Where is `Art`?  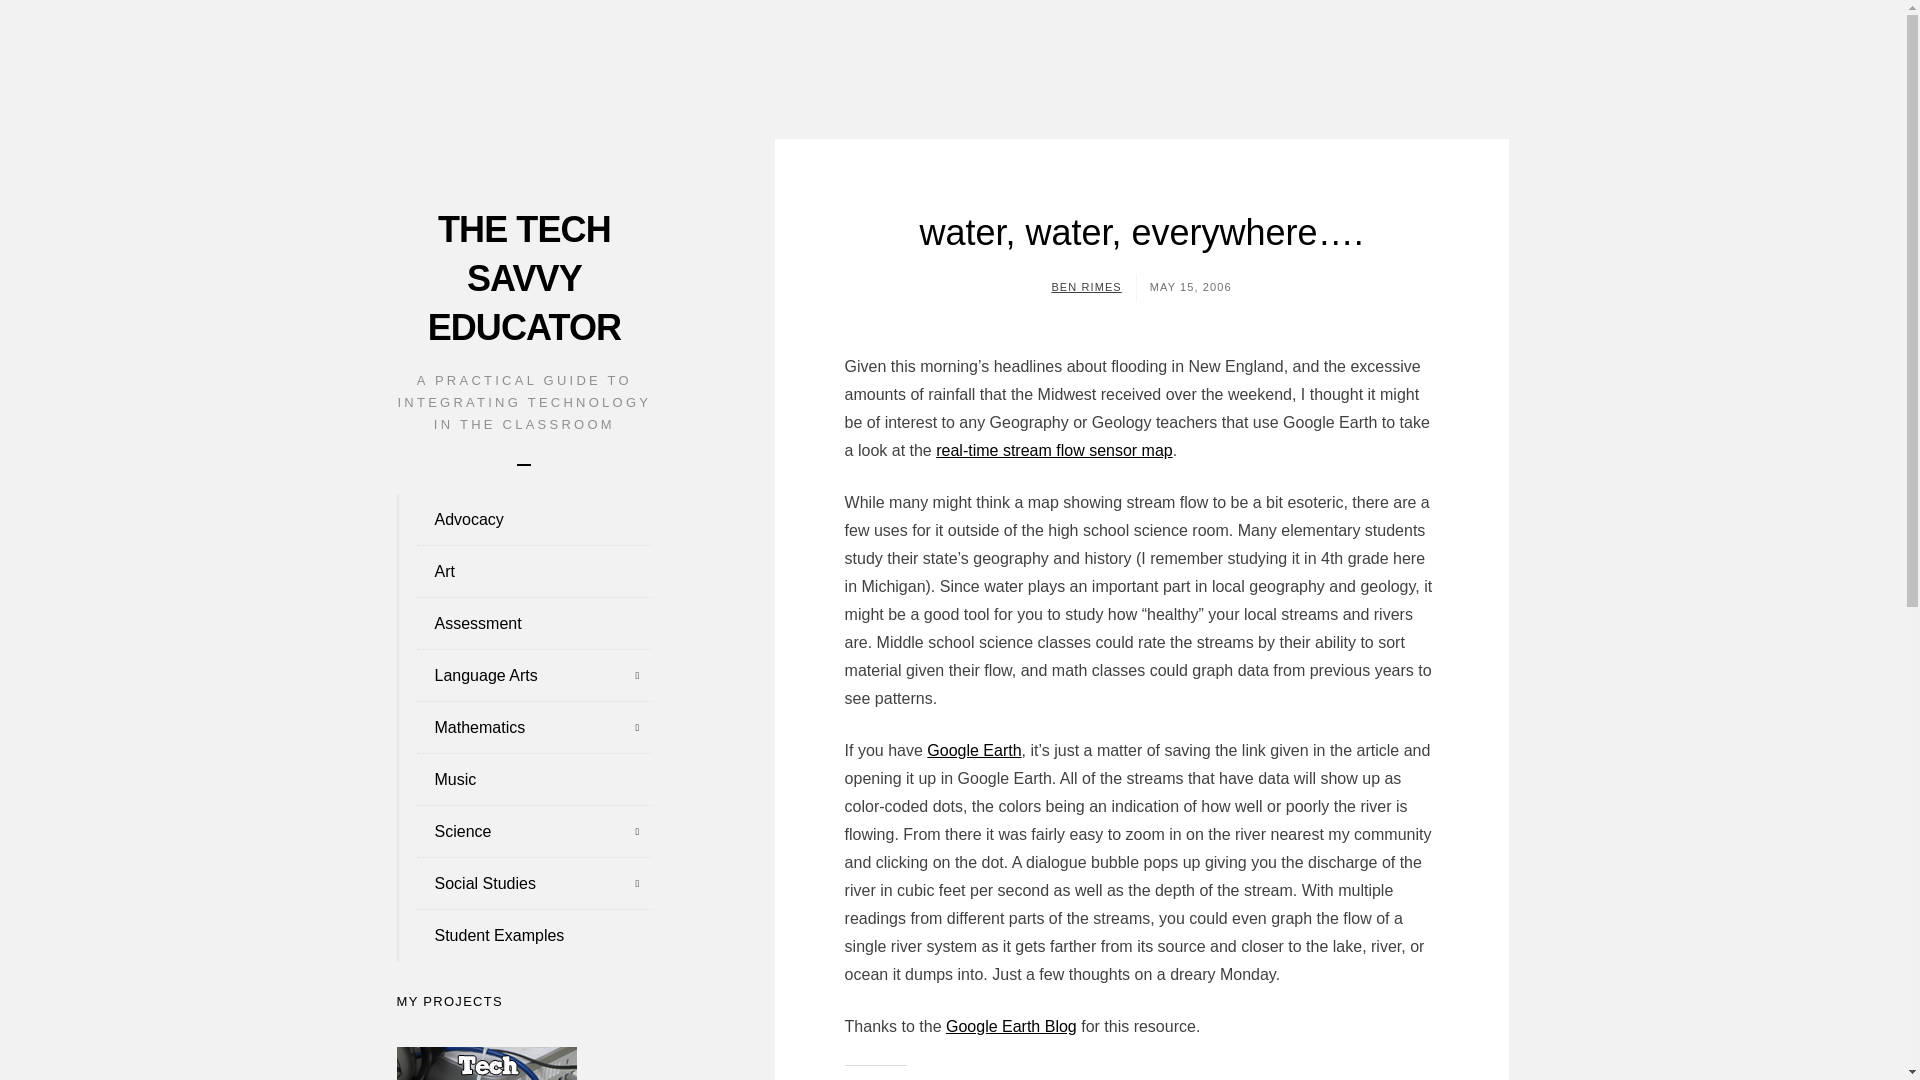
Art is located at coordinates (524, 572).